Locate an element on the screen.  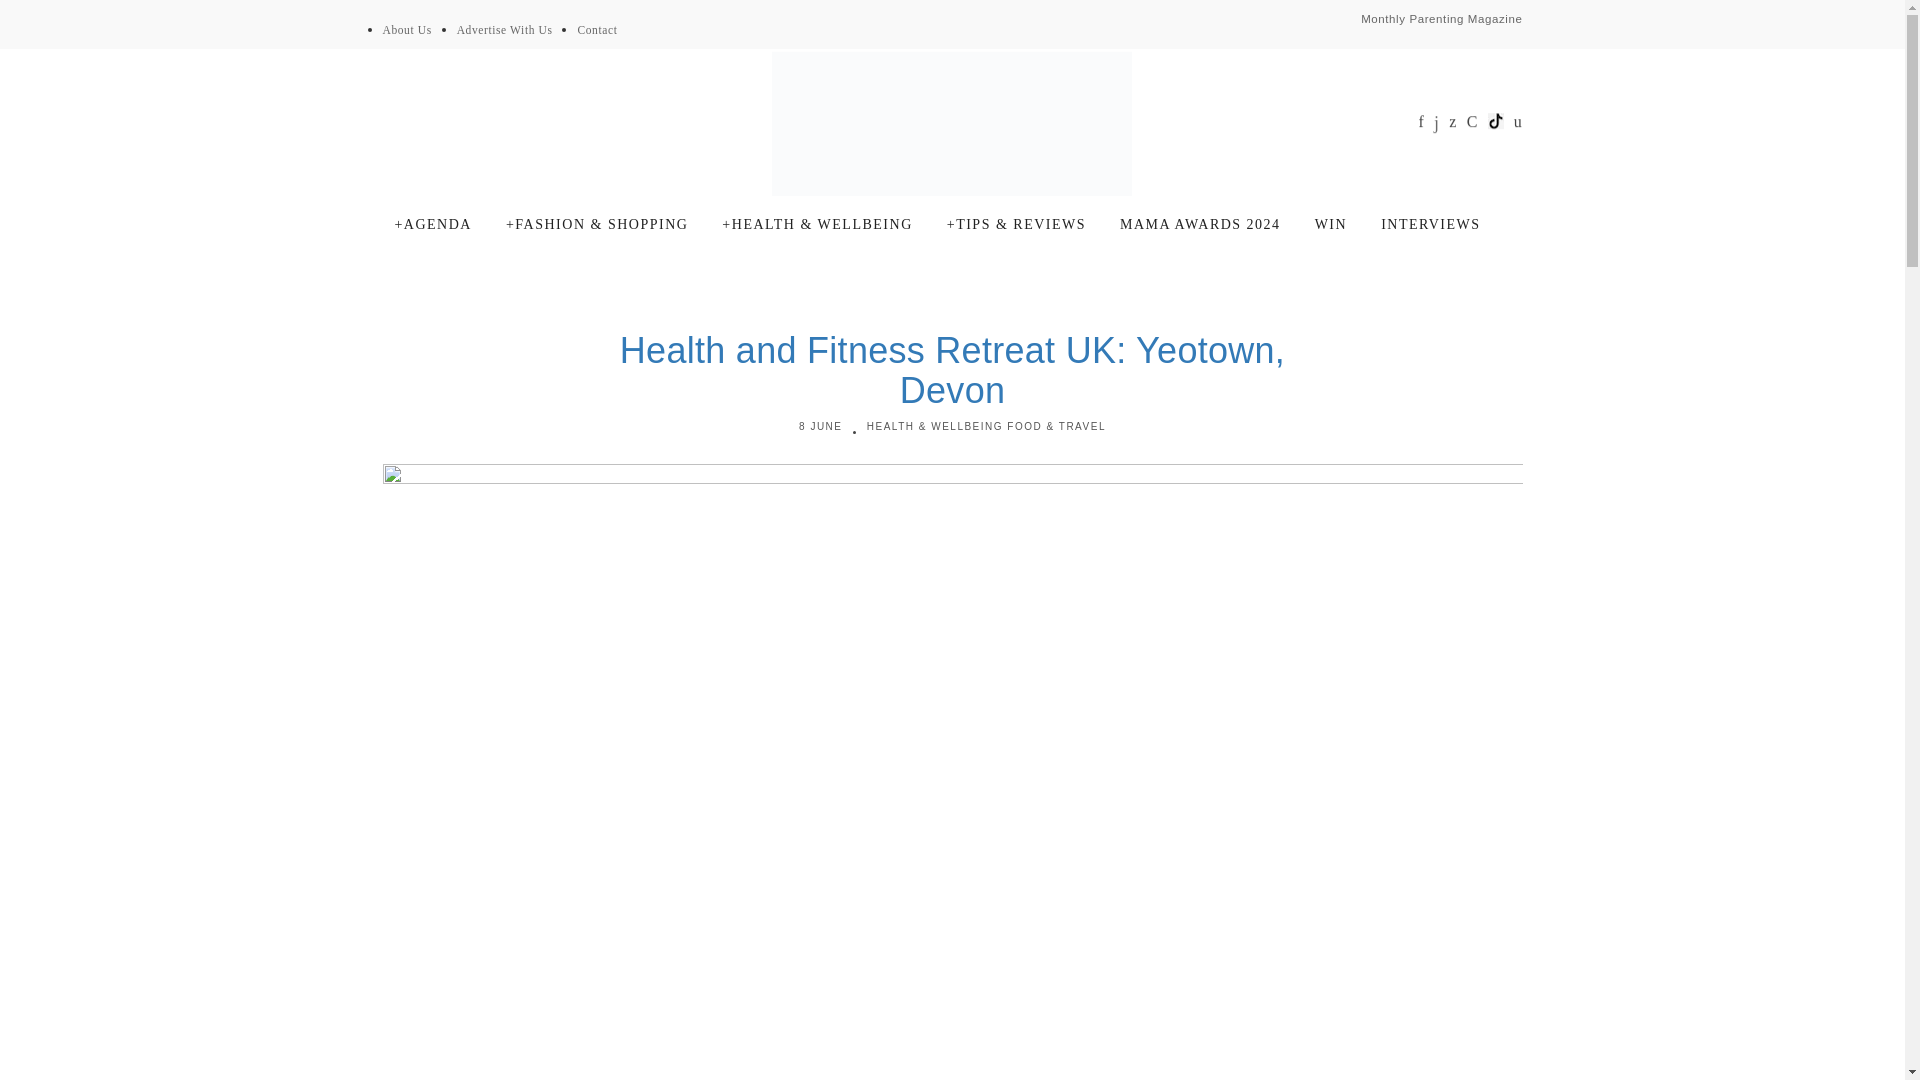
Contact is located at coordinates (596, 29).